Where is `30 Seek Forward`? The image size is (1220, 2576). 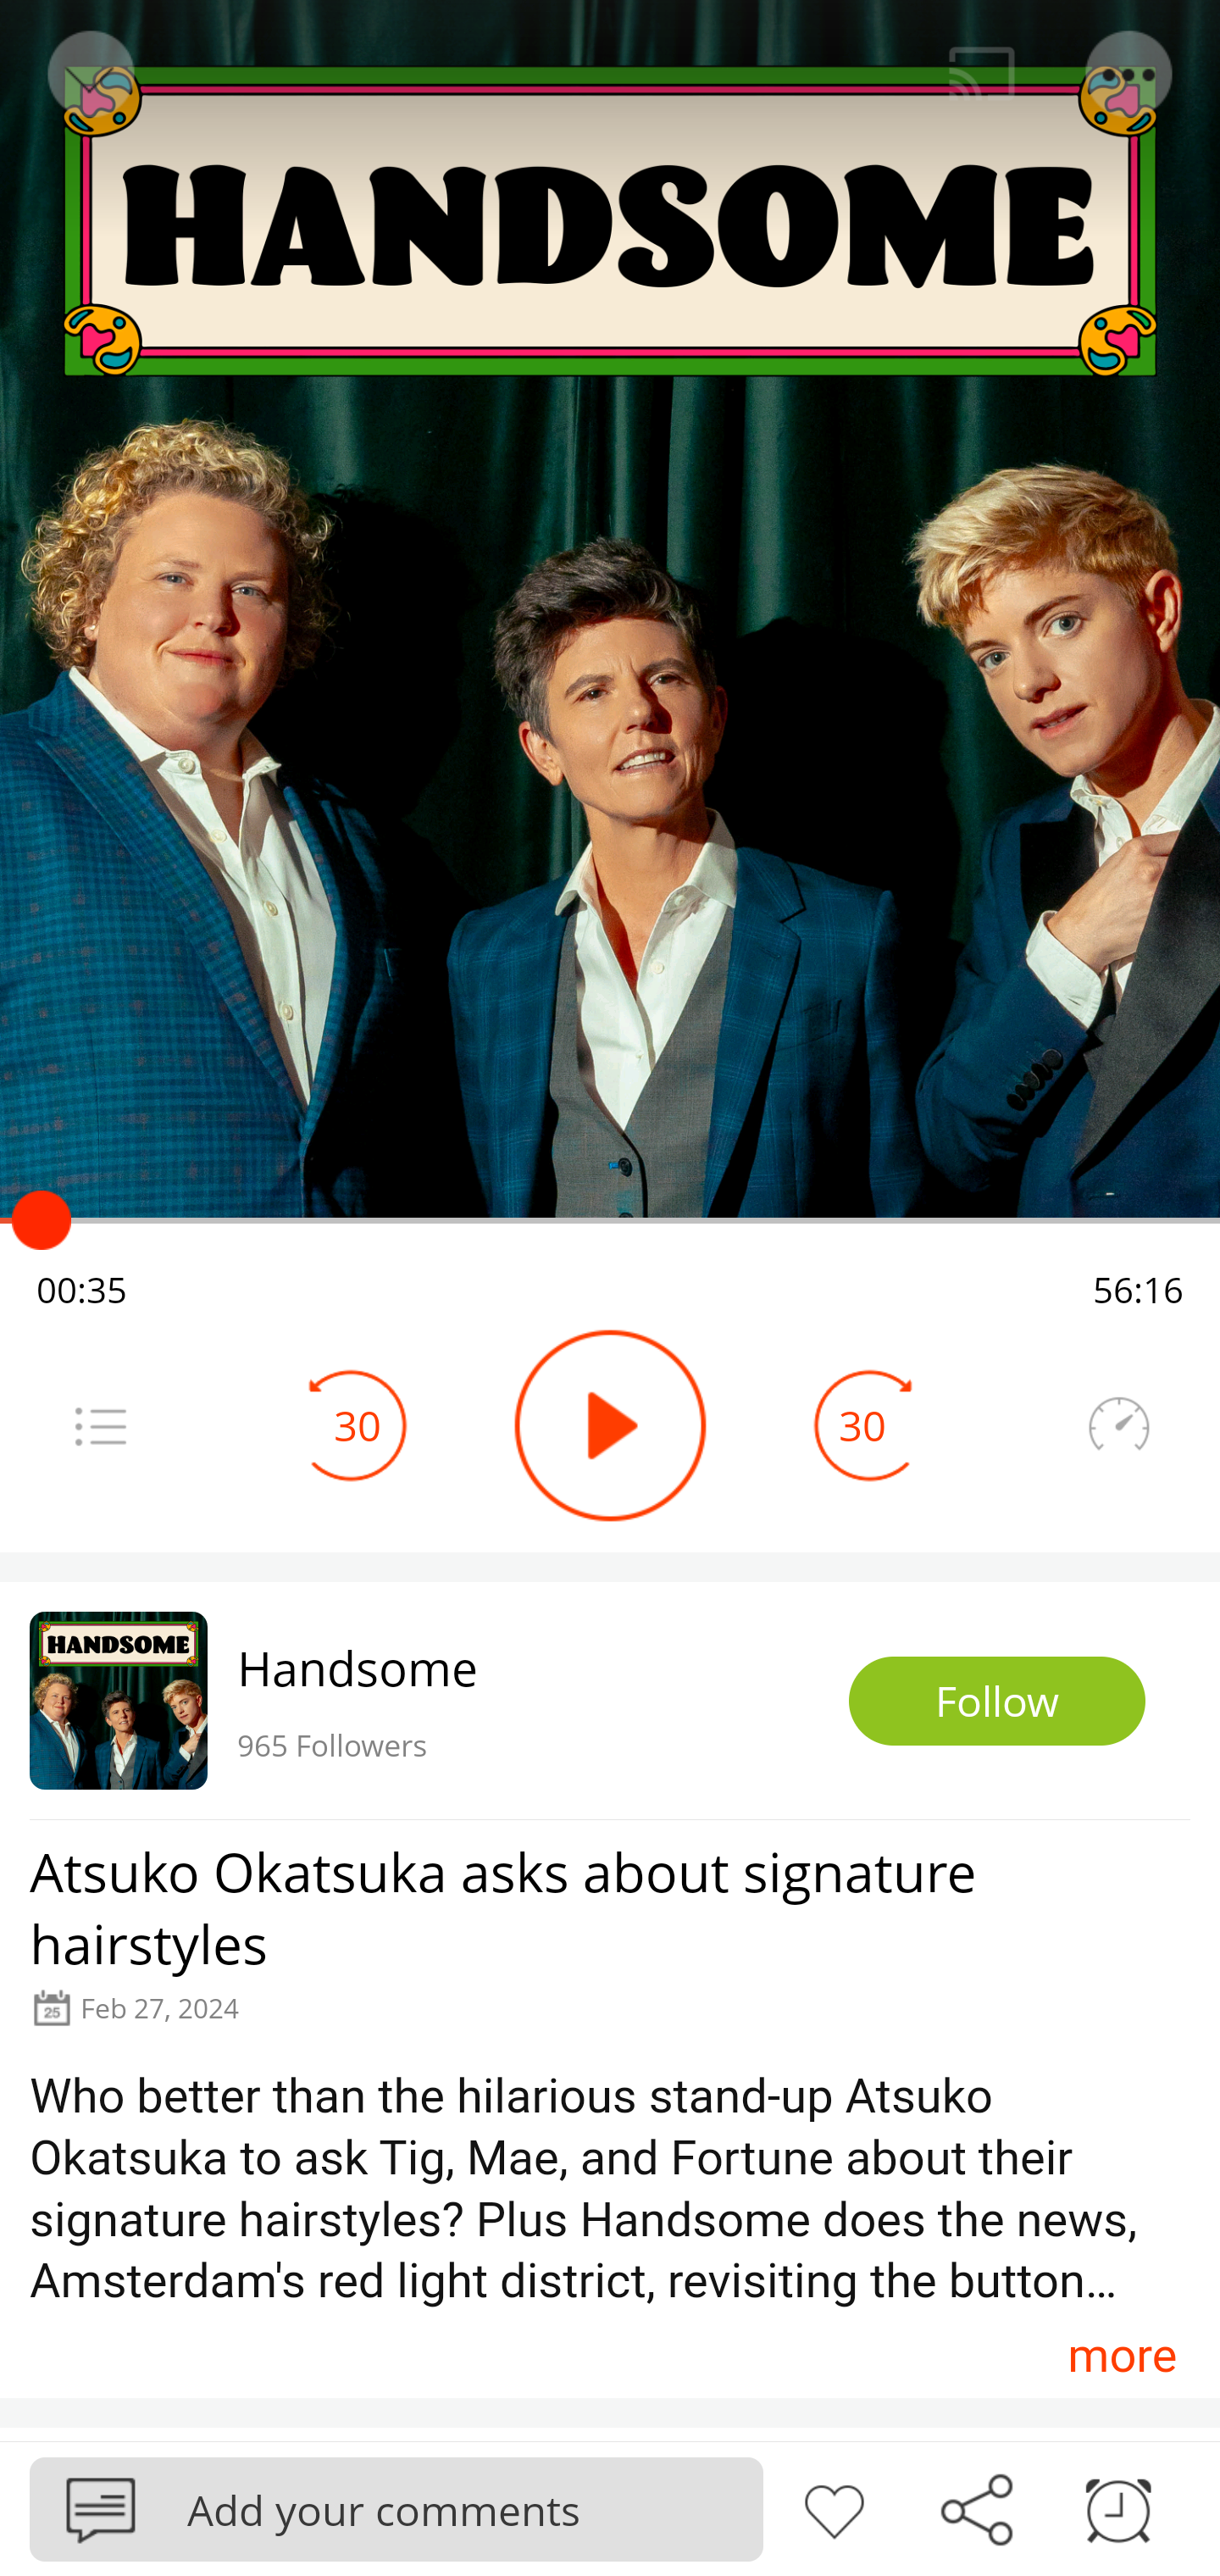
30 Seek Forward is located at coordinates (862, 1425).